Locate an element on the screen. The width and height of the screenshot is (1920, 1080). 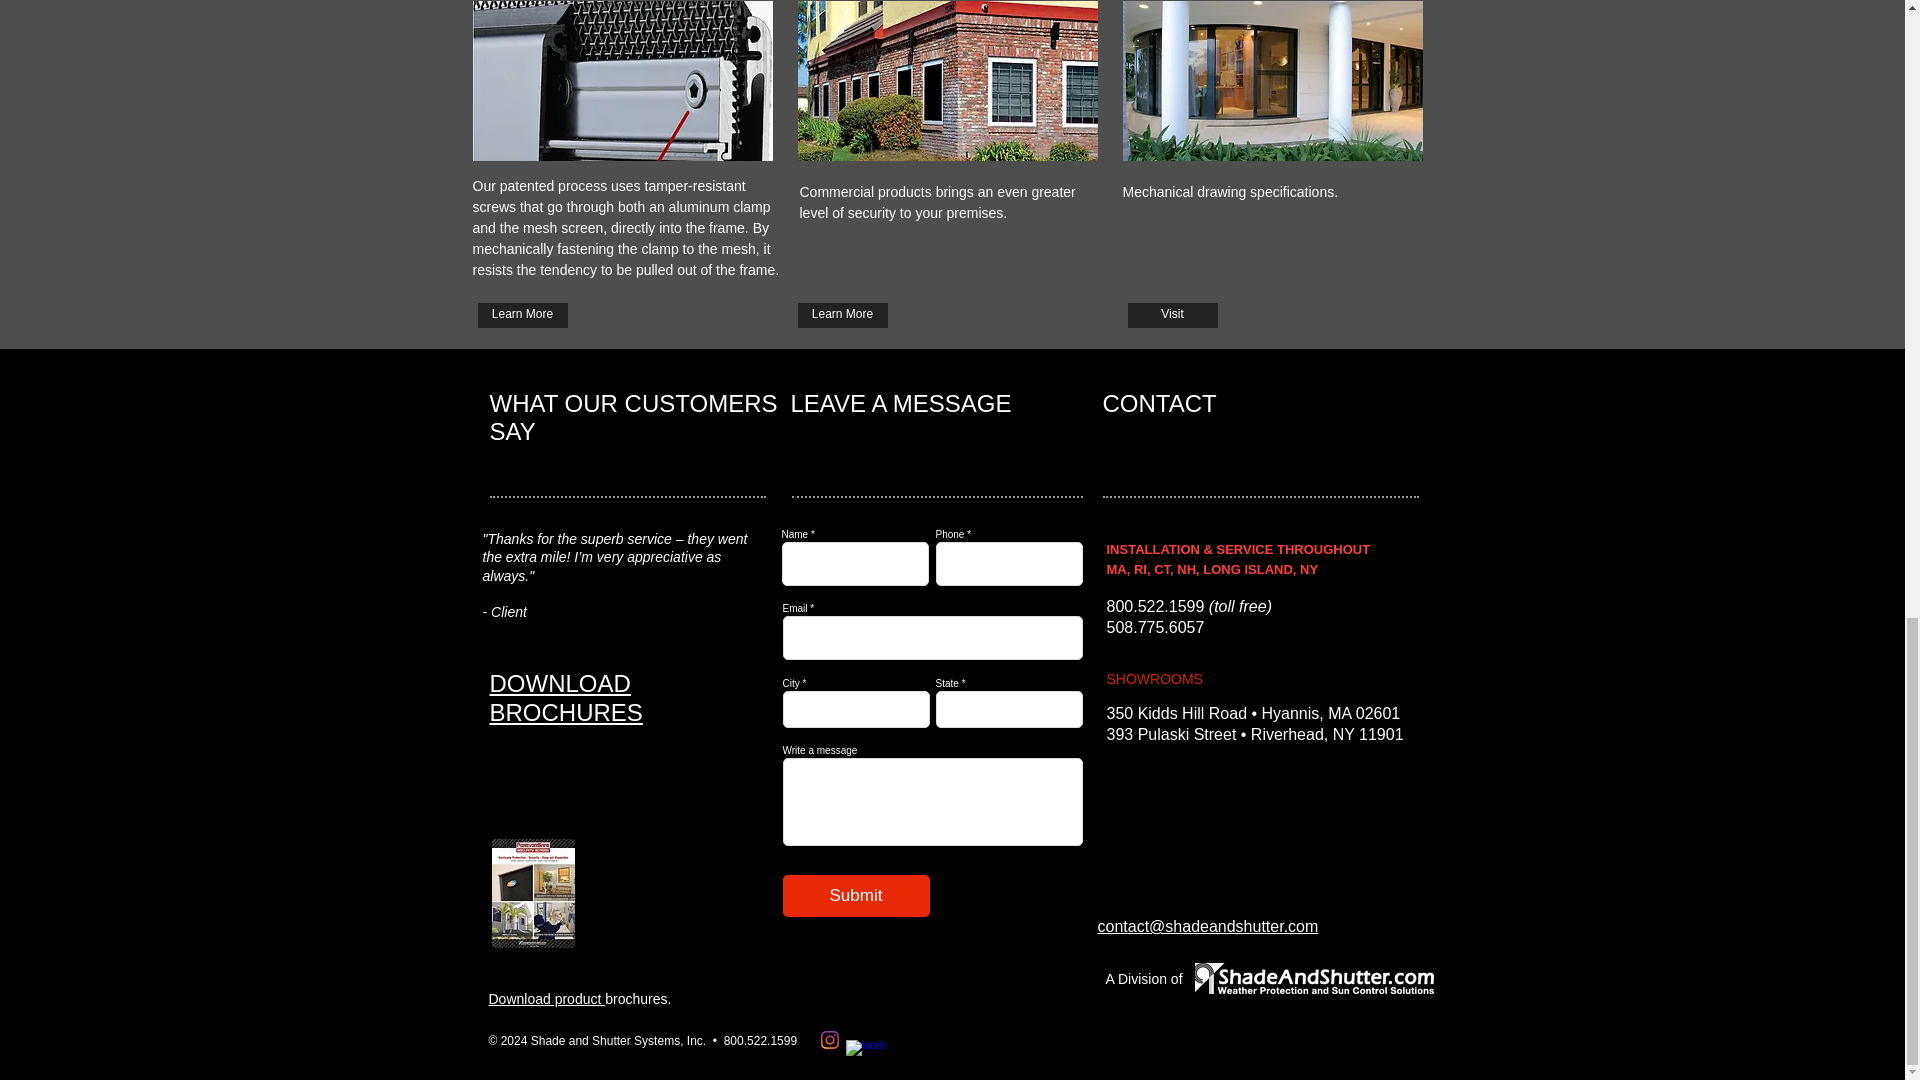
508.775.6057 is located at coordinates (1154, 627).